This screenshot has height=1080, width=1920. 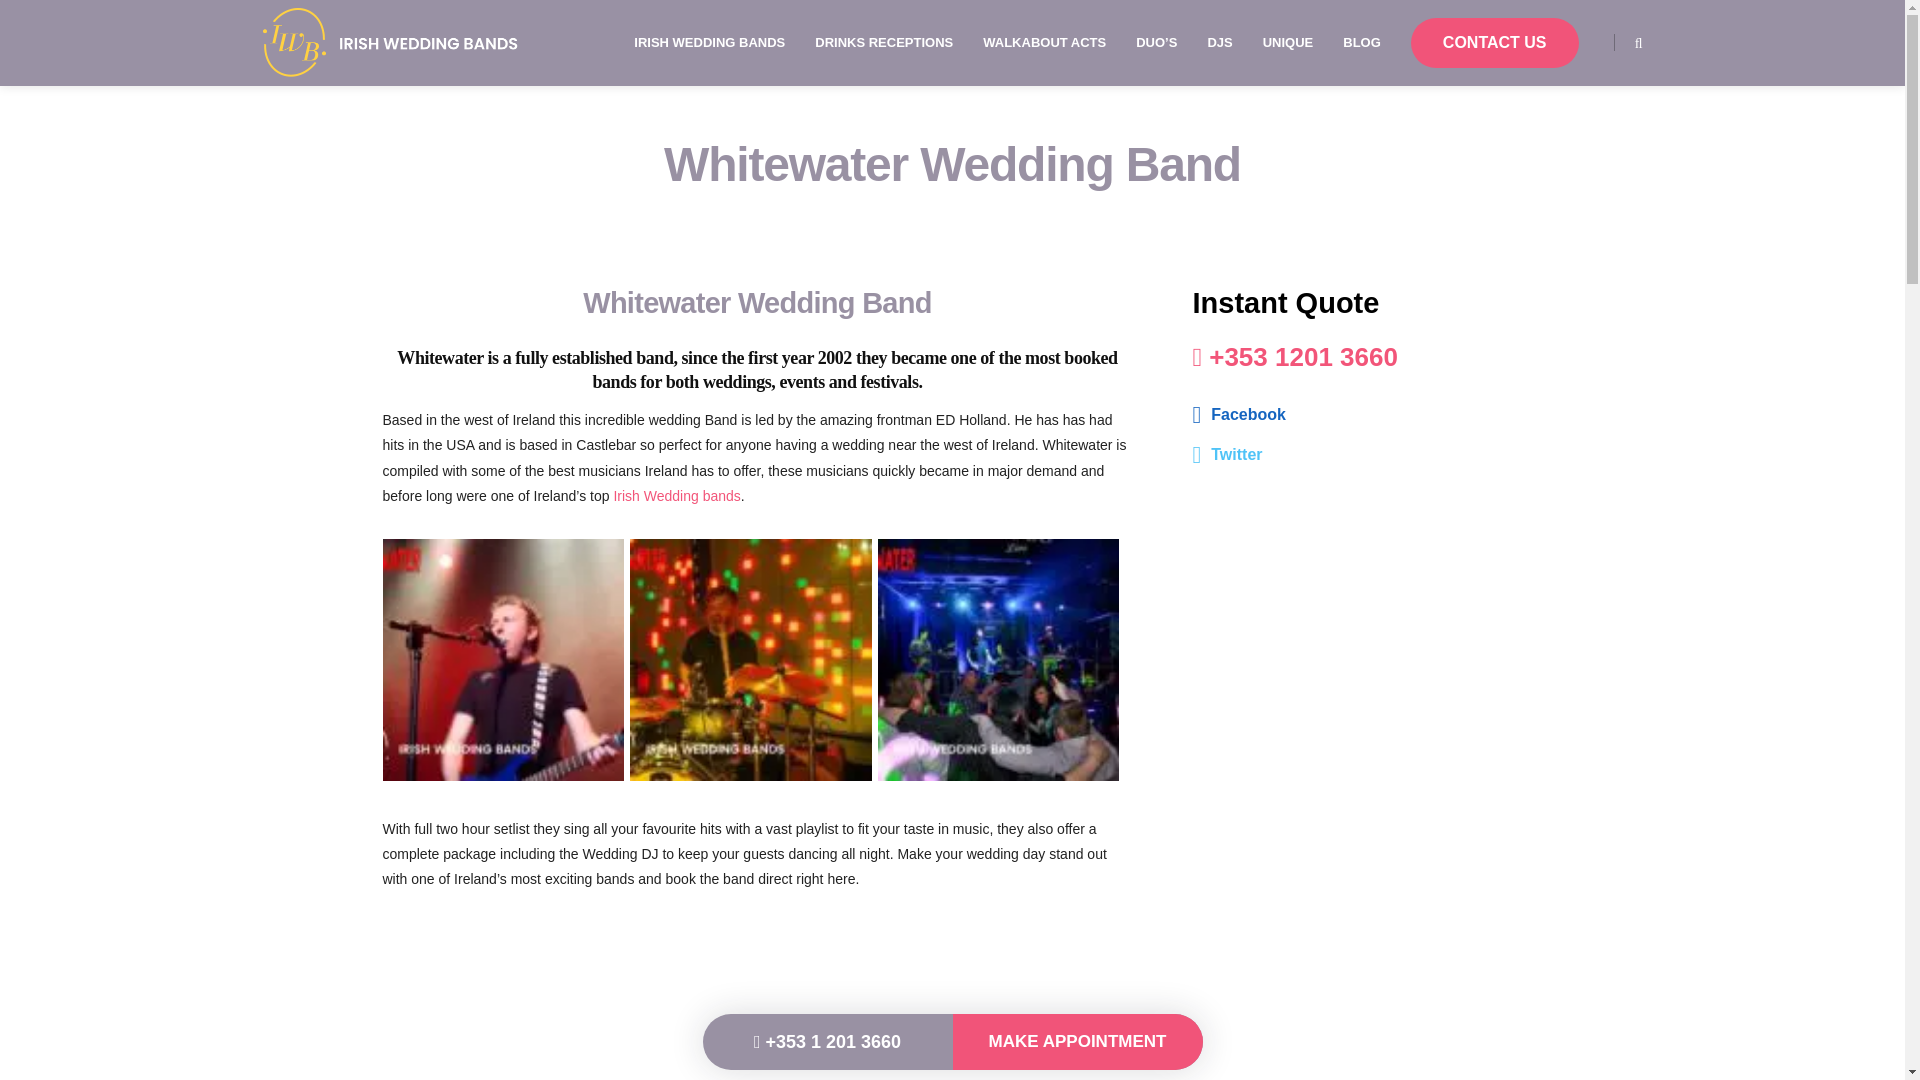 I want to click on IRISH WEDDING BANDS, so click(x=709, y=43).